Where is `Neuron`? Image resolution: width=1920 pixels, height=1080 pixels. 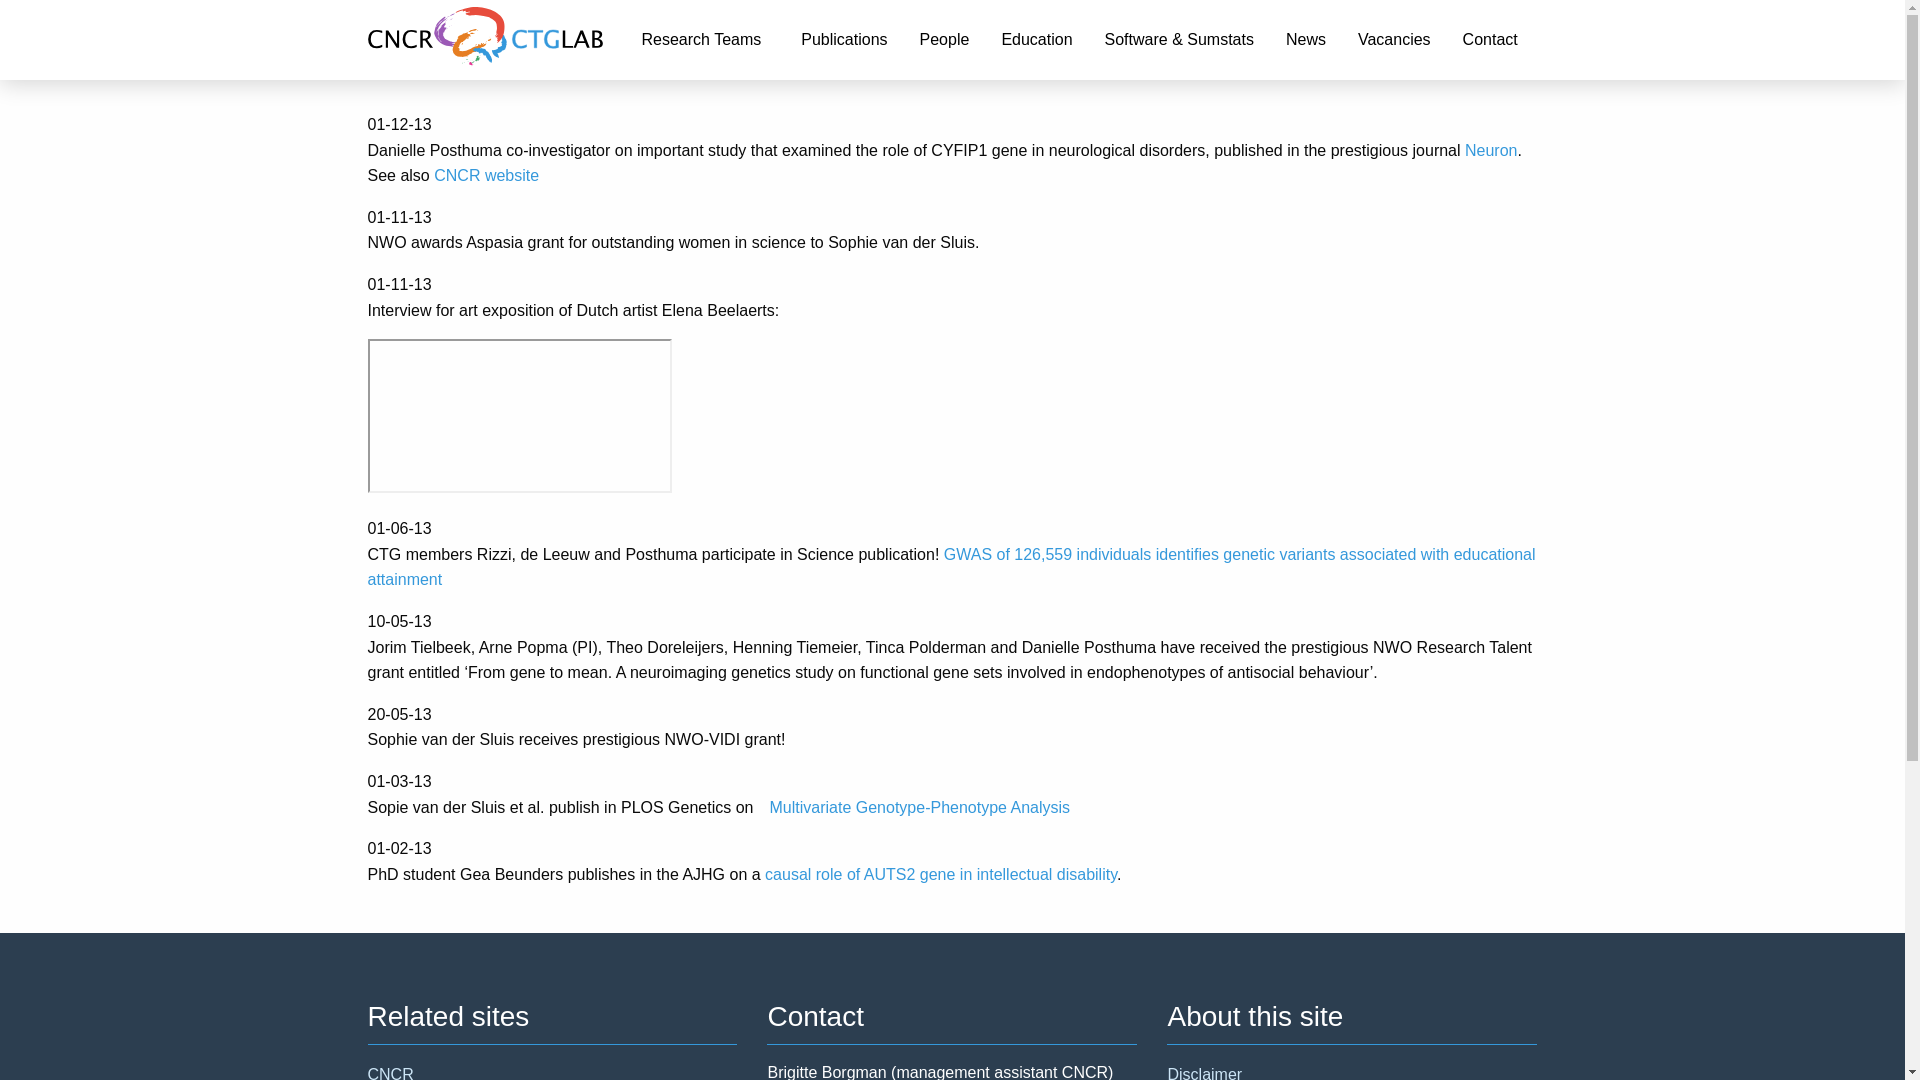 Neuron is located at coordinates (1490, 150).